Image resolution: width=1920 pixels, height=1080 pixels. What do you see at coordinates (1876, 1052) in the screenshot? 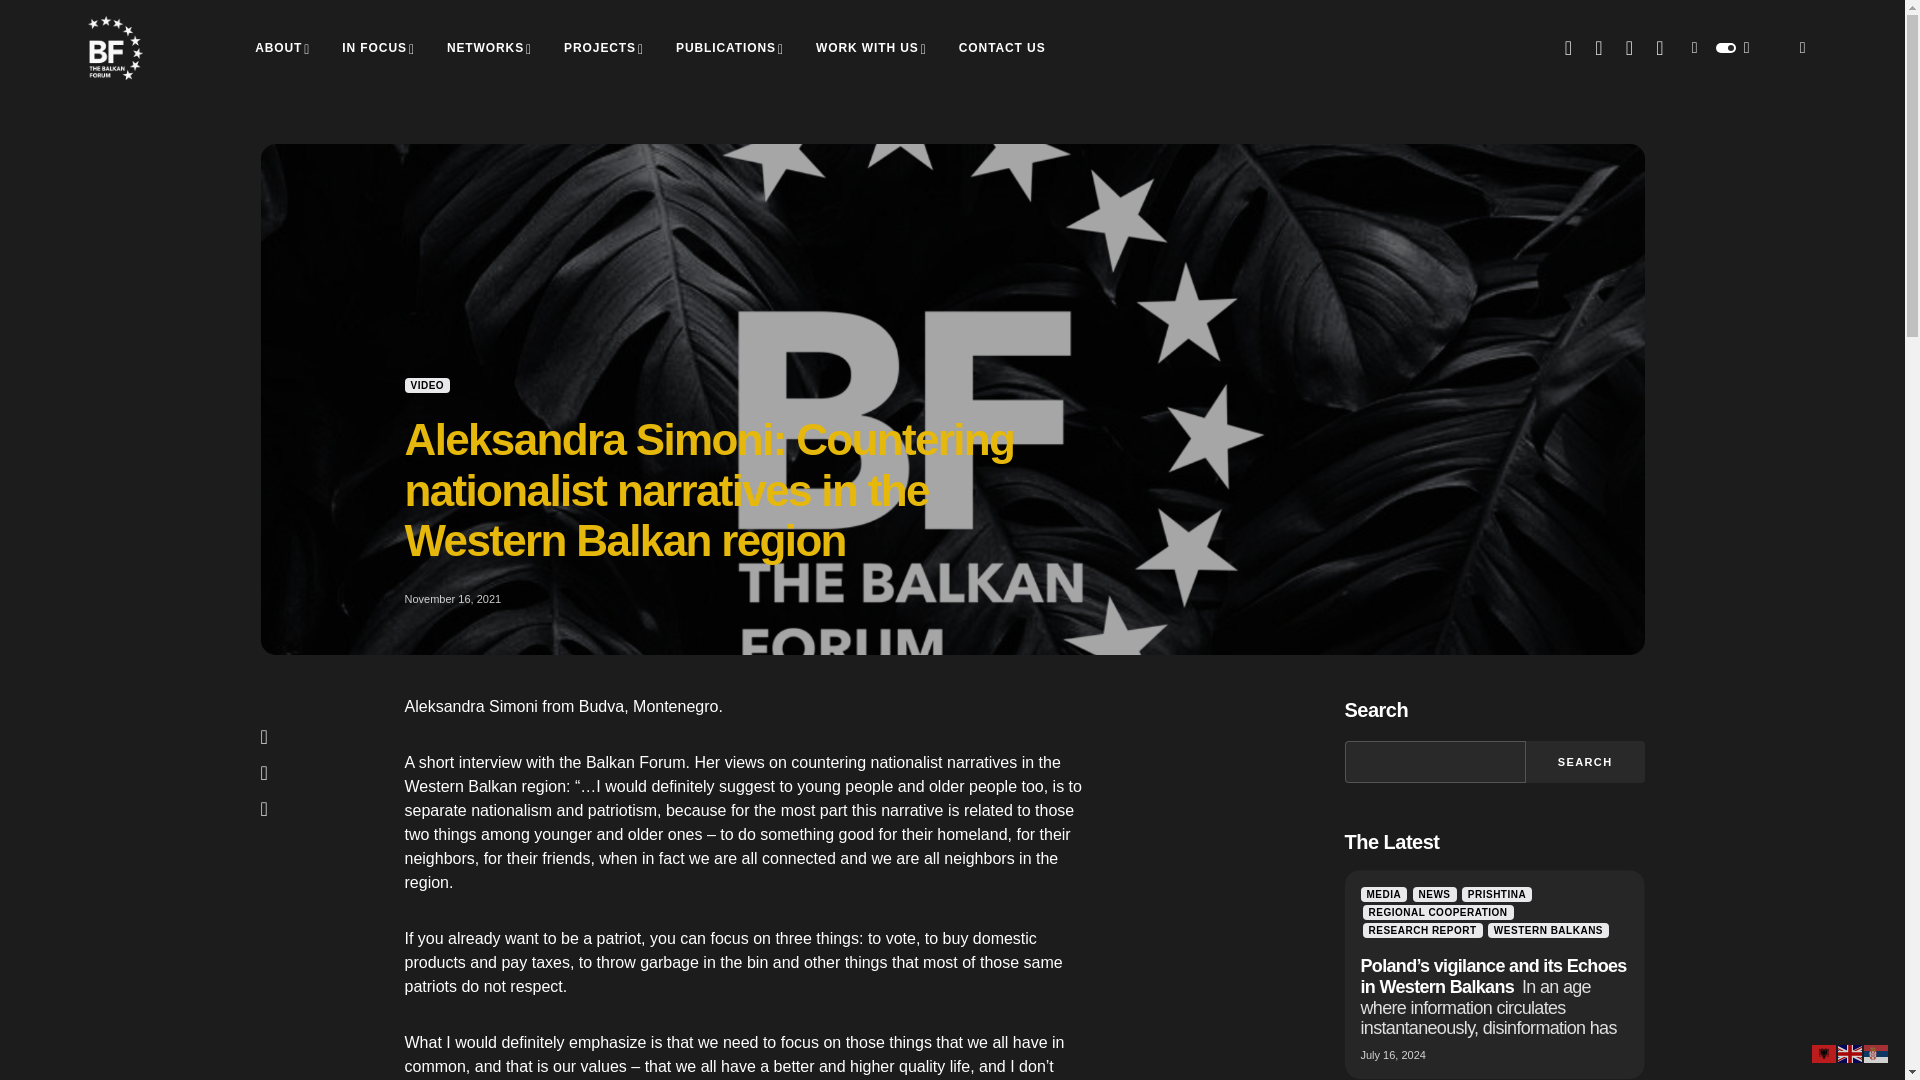
I see `Serbian` at bounding box center [1876, 1052].